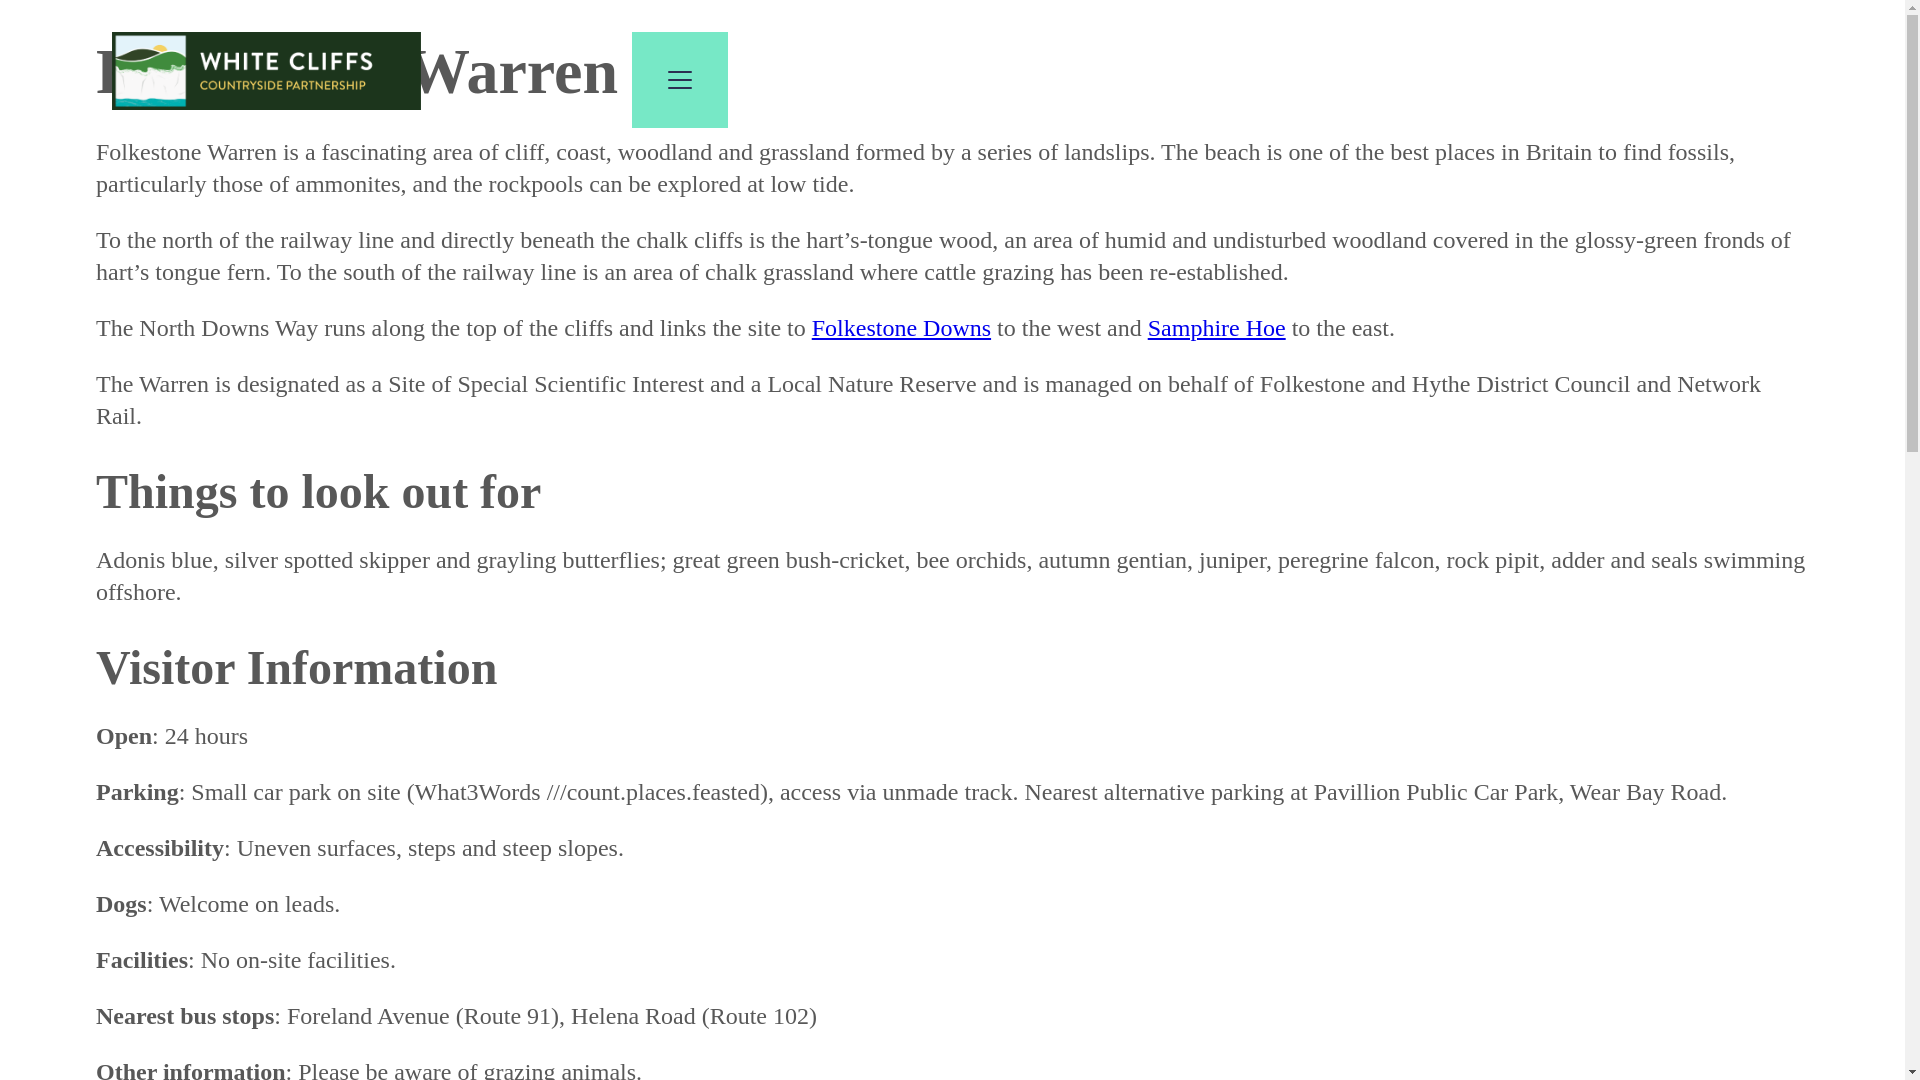 The image size is (1920, 1080). Describe the element at coordinates (1217, 328) in the screenshot. I see `Samphire Hoe` at that location.